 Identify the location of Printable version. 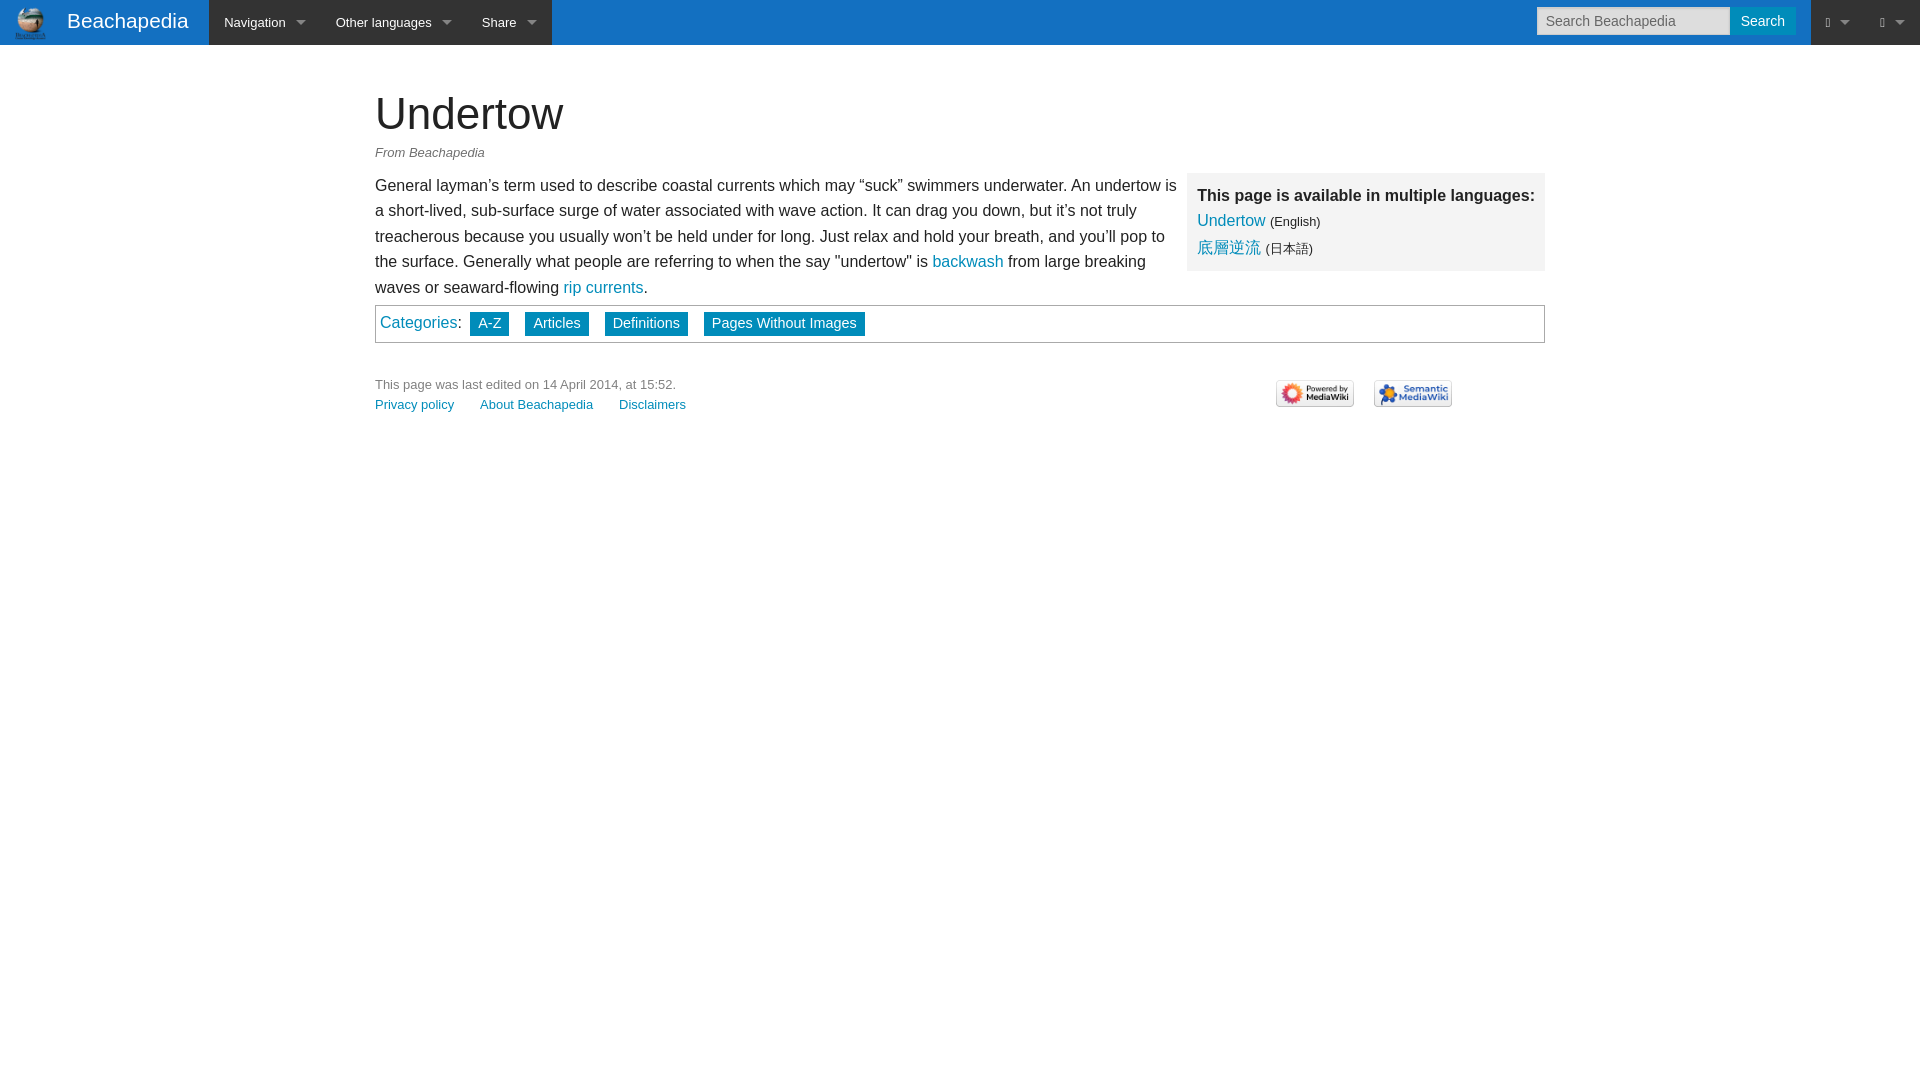
(1837, 202).